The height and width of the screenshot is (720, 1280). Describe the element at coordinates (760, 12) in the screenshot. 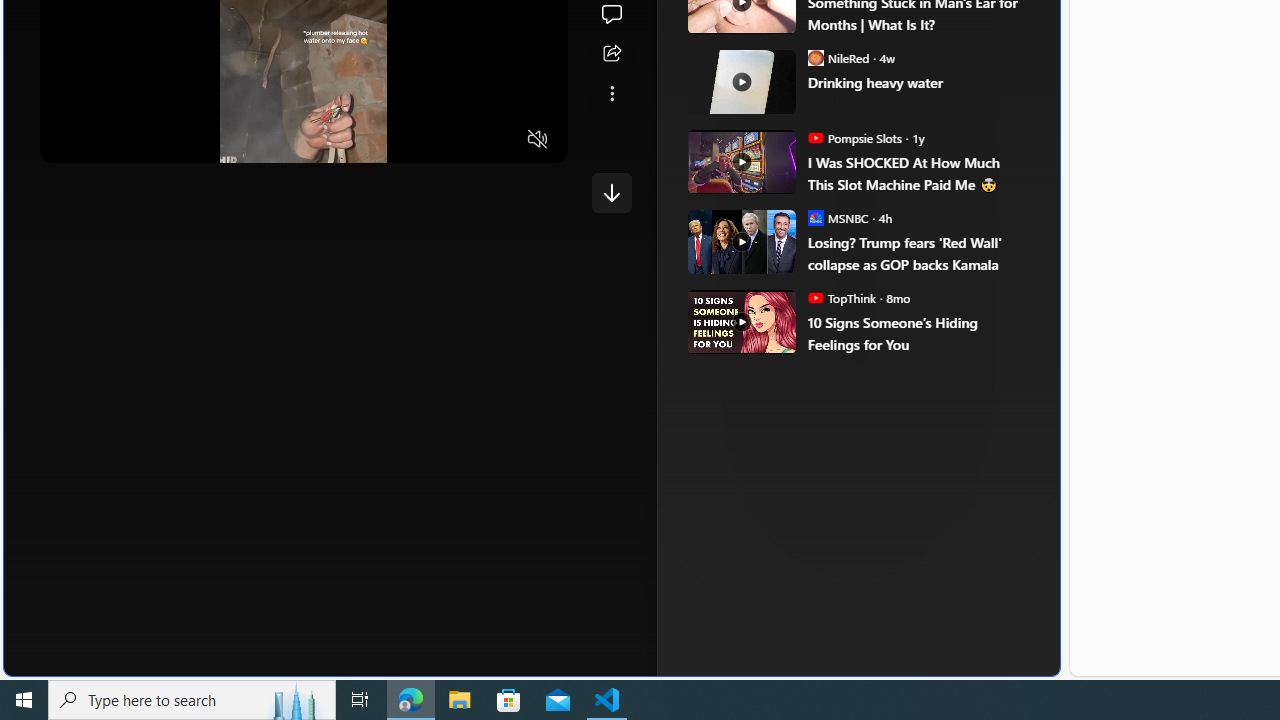

I see `ABC News` at that location.